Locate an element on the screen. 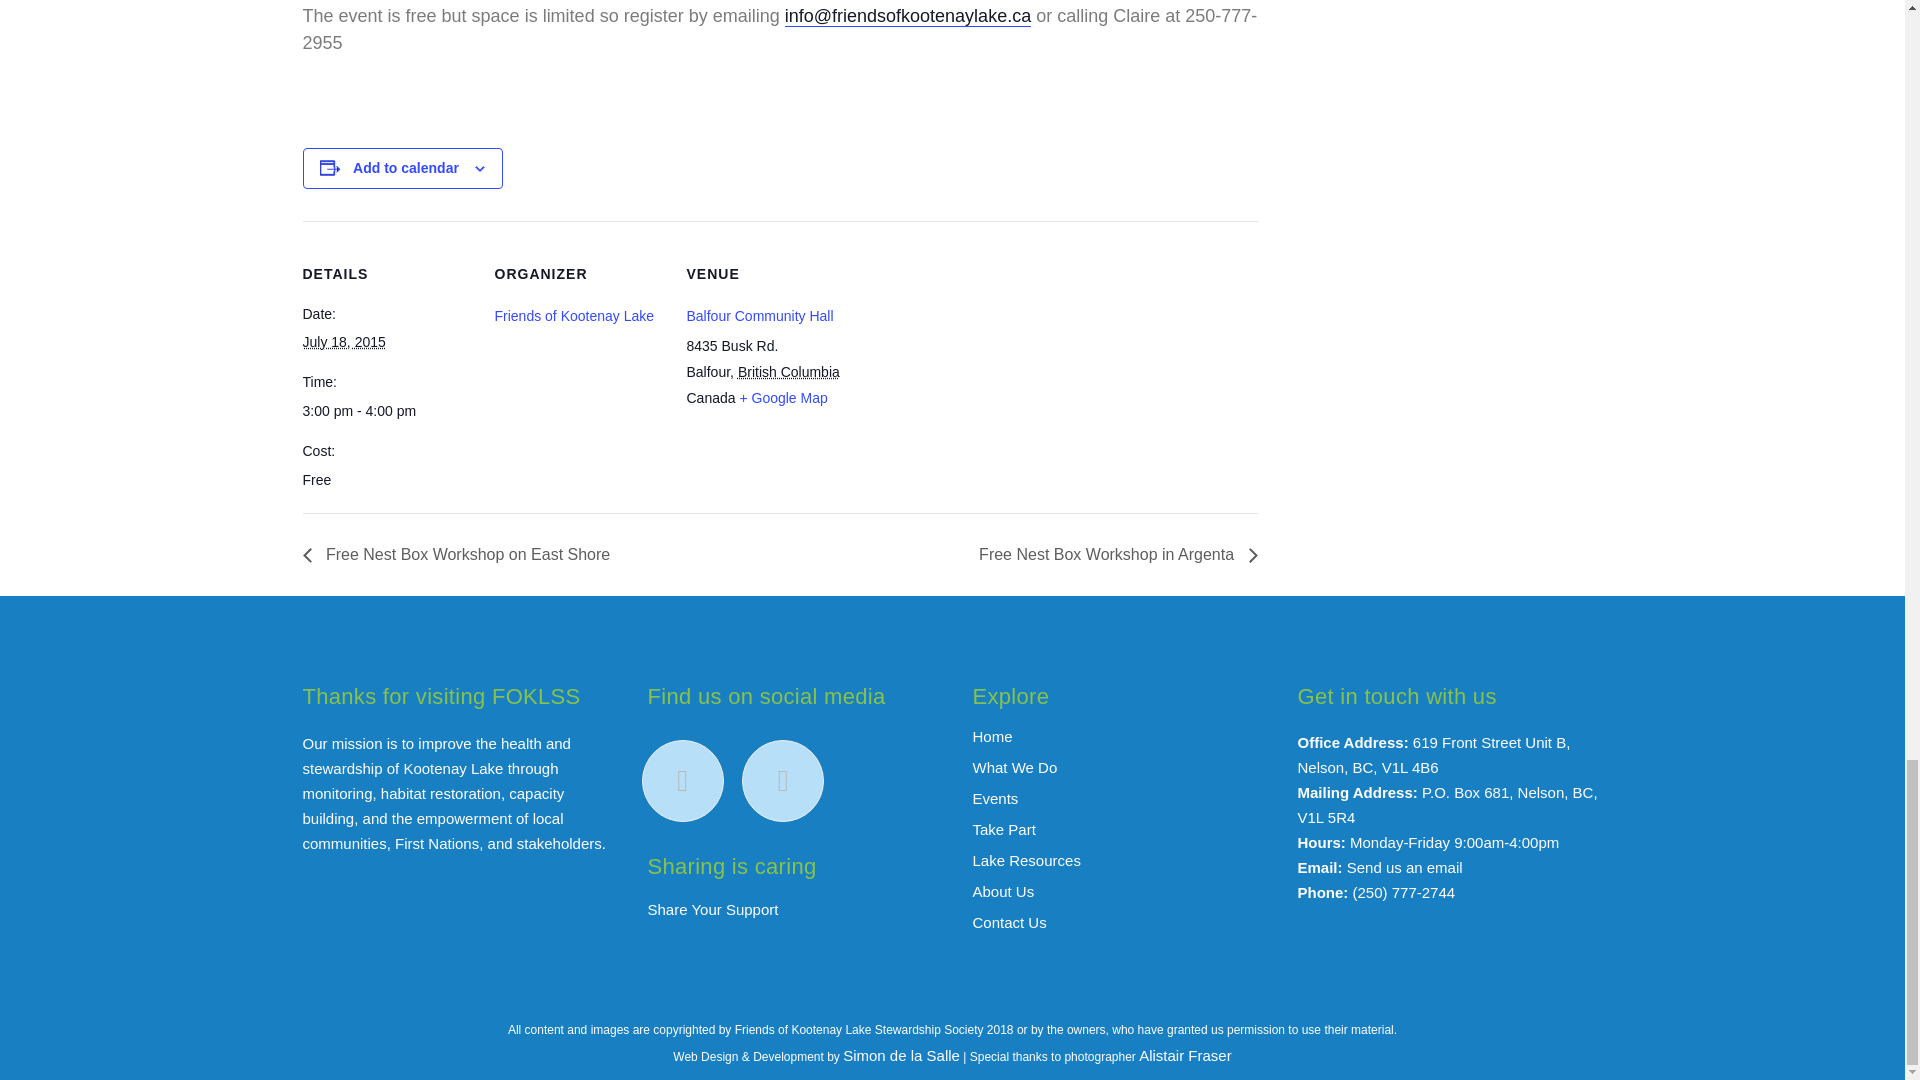 This screenshot has width=1920, height=1080. 2015-07-18 is located at coordinates (386, 411).